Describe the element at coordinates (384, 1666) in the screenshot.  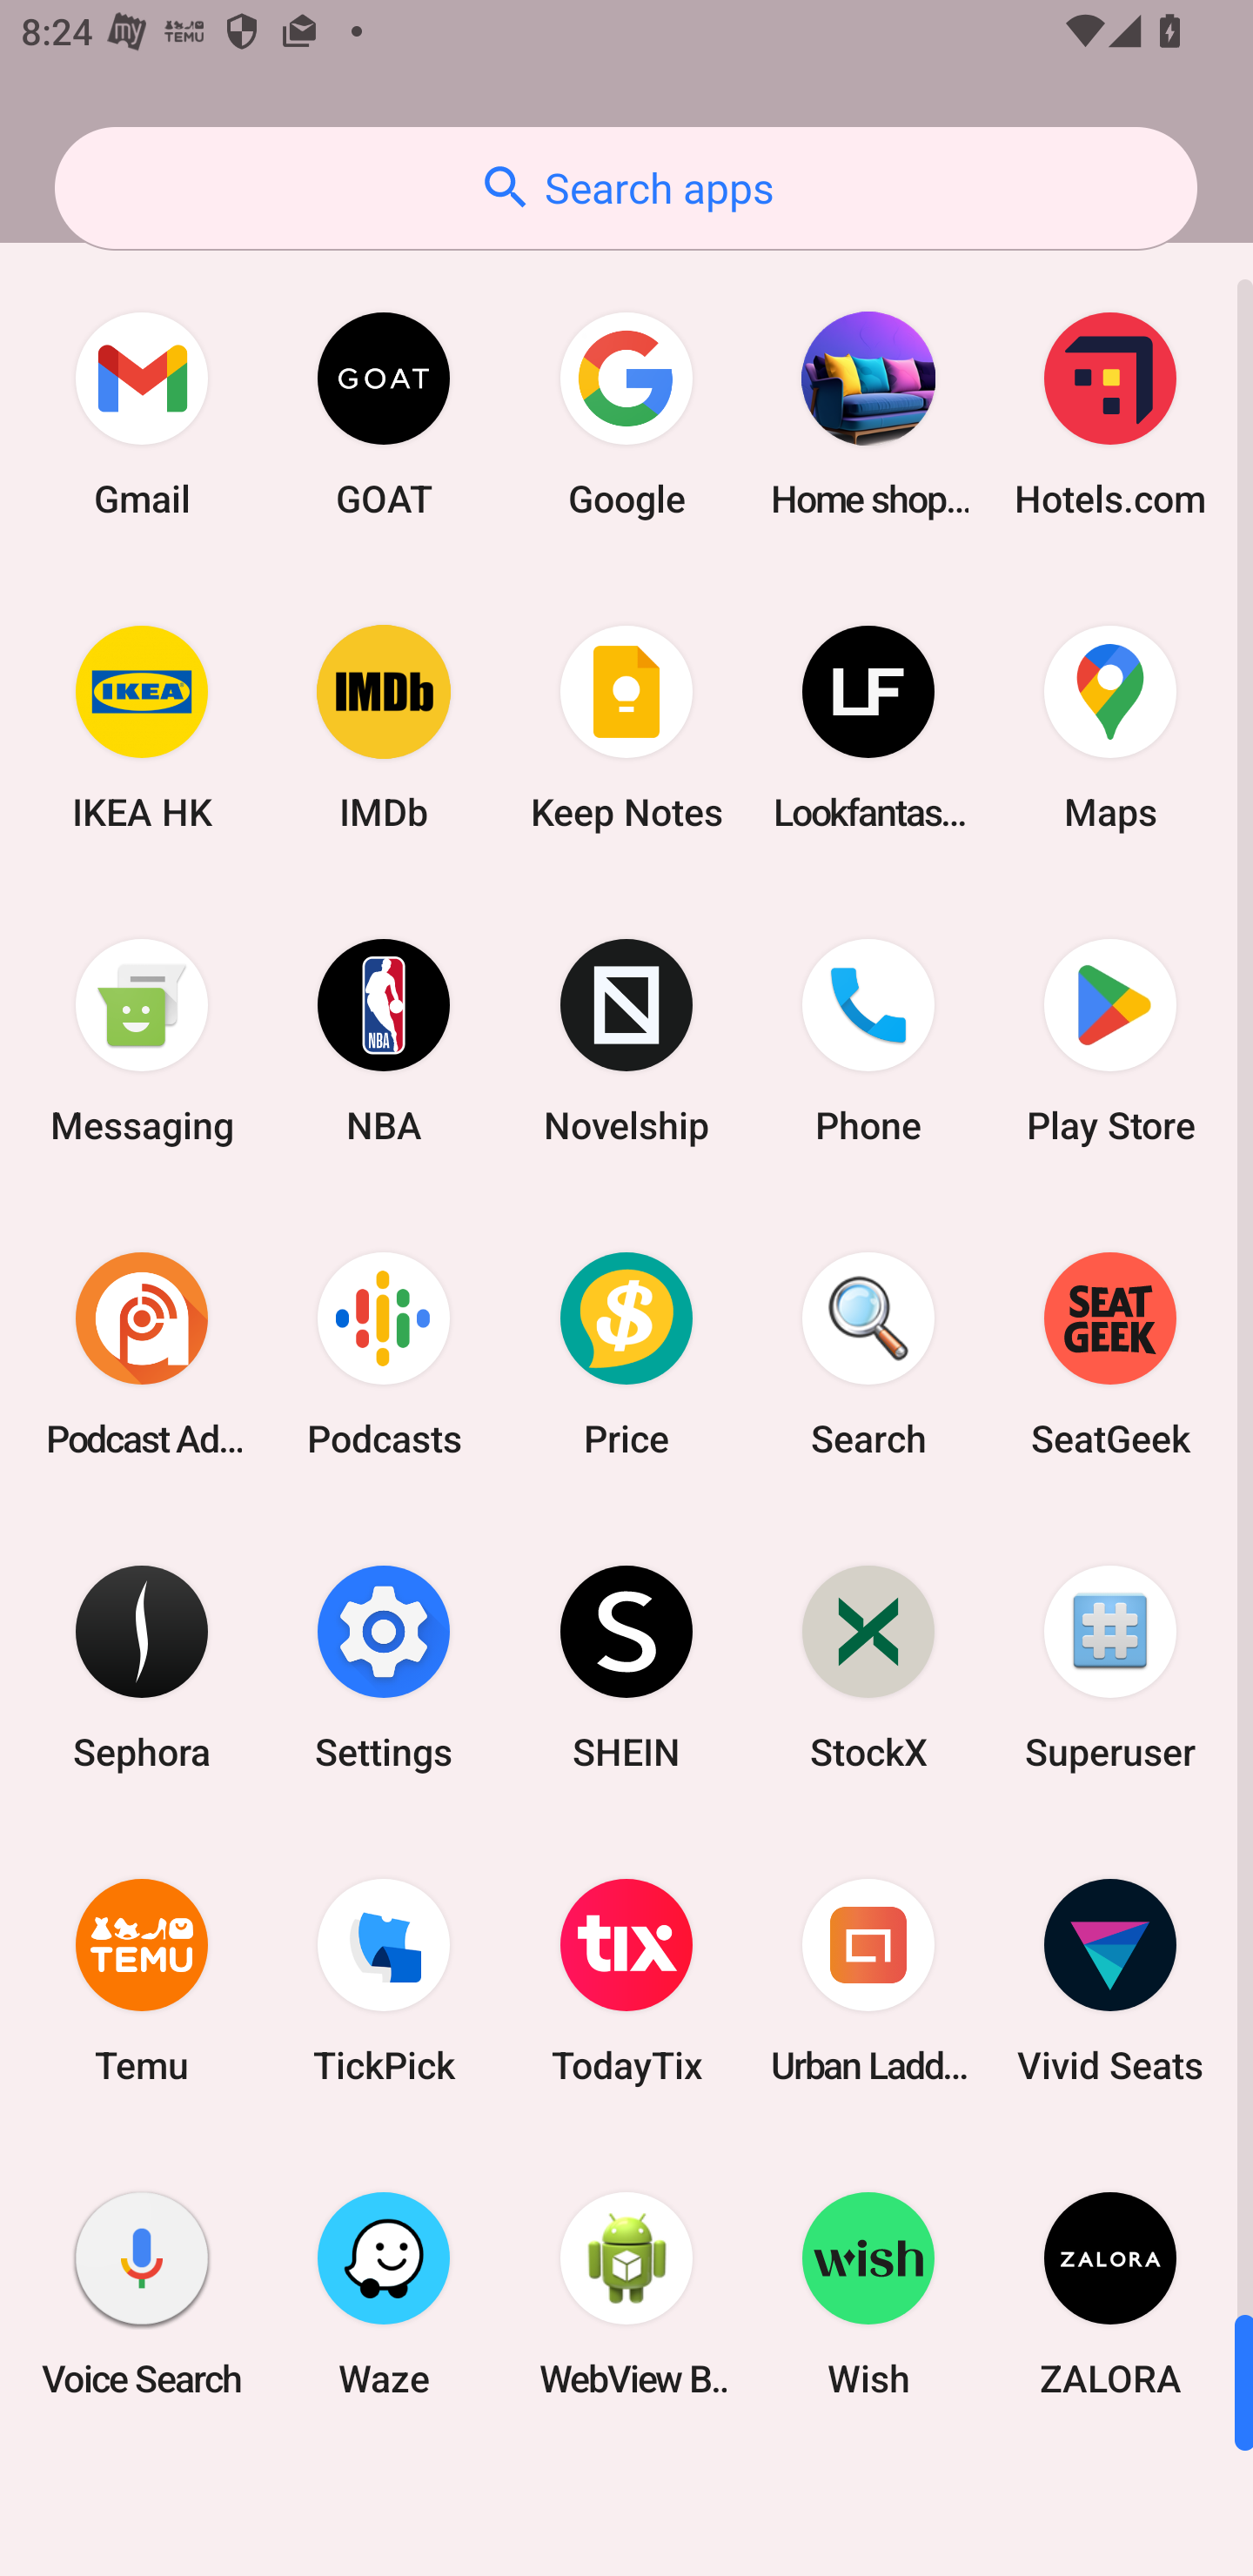
I see `Settings` at that location.